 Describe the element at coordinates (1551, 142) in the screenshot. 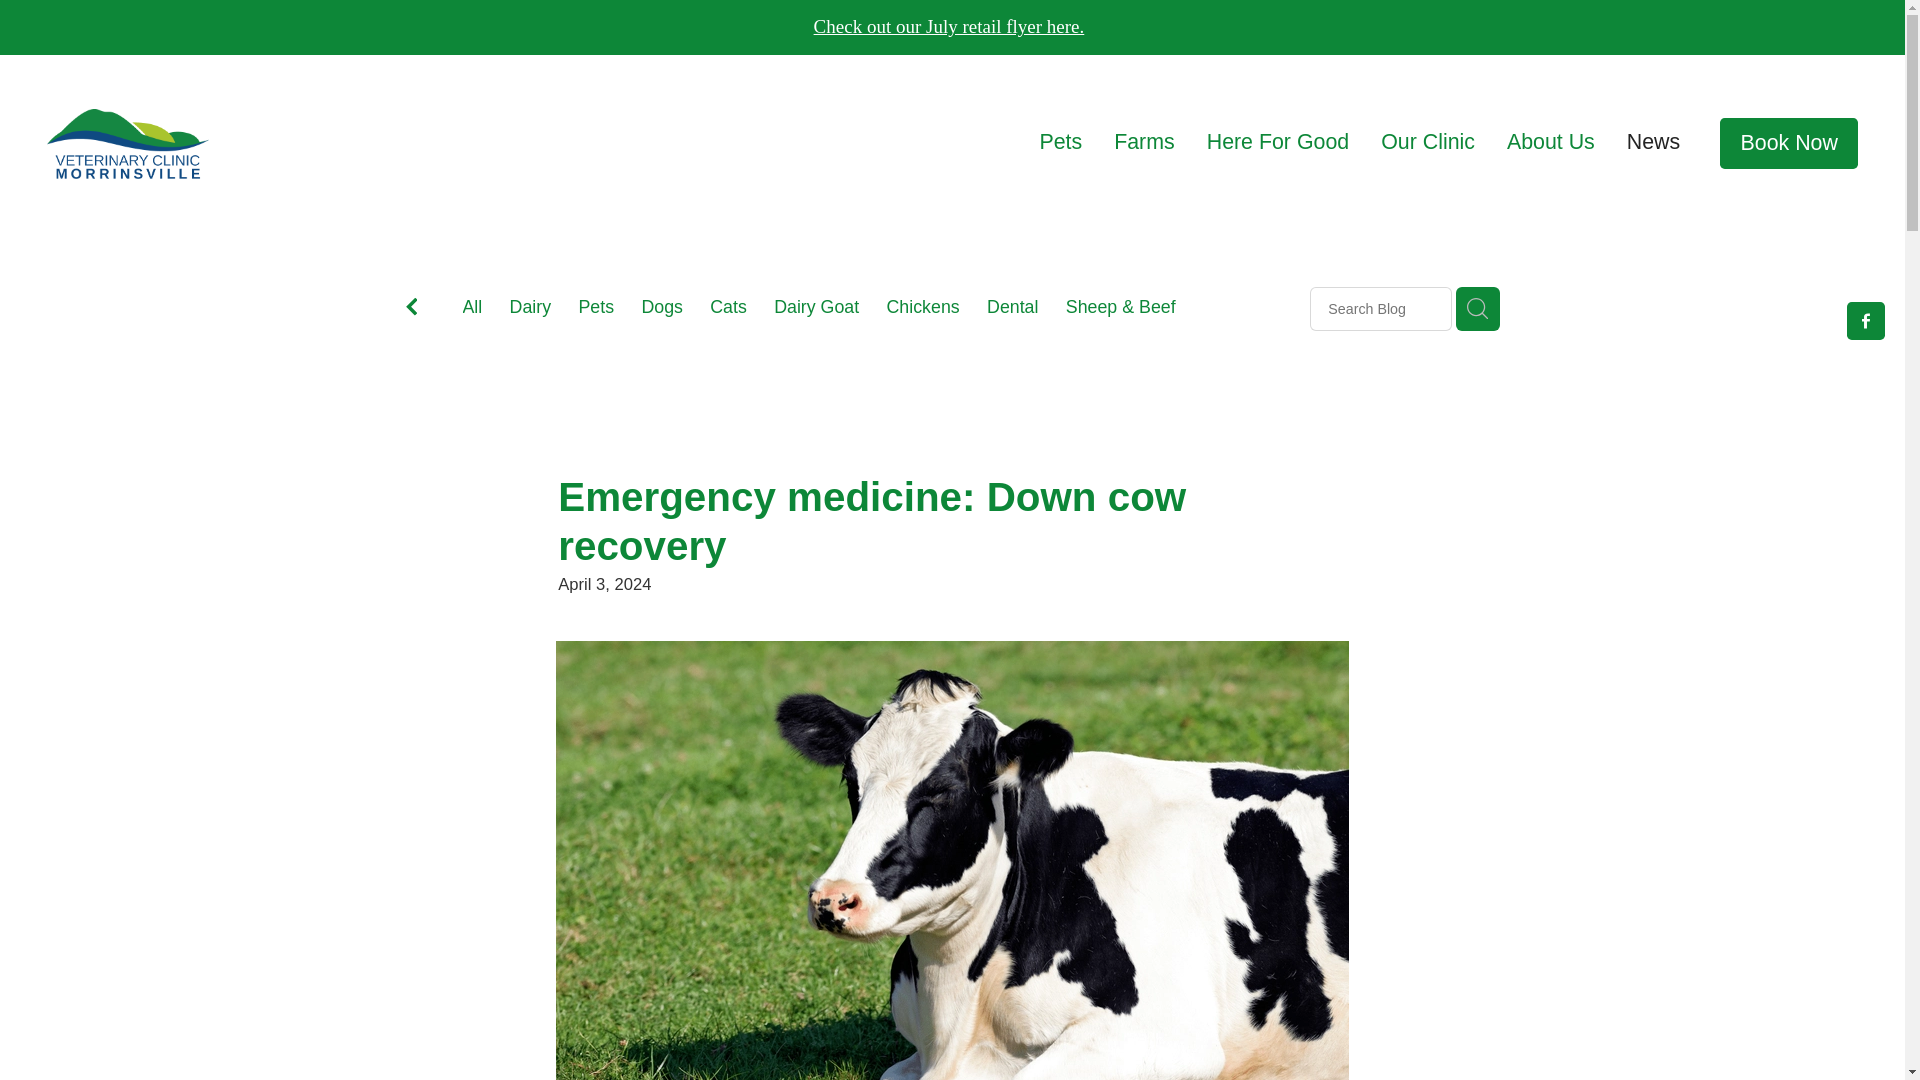

I see `About Us` at that location.